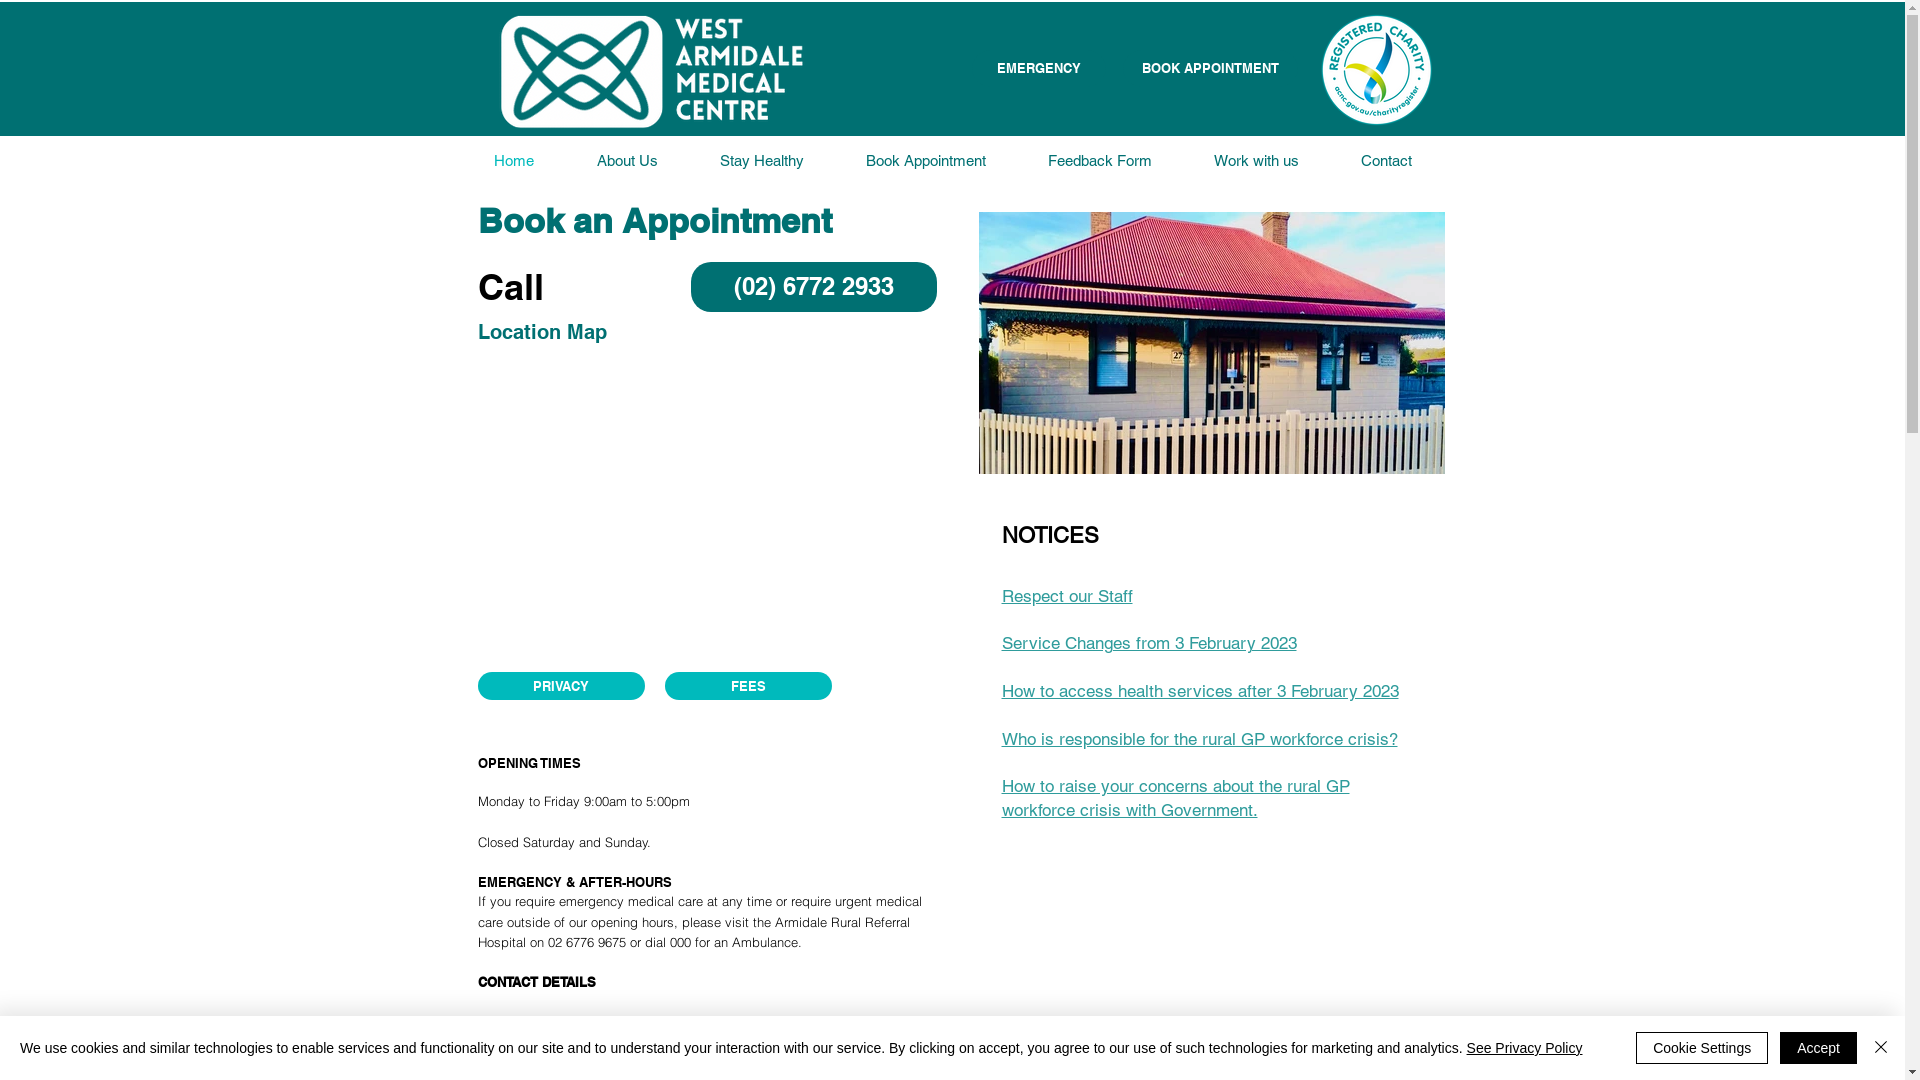 This screenshot has width=1920, height=1080. Describe the element at coordinates (514, 161) in the screenshot. I see `Home` at that location.